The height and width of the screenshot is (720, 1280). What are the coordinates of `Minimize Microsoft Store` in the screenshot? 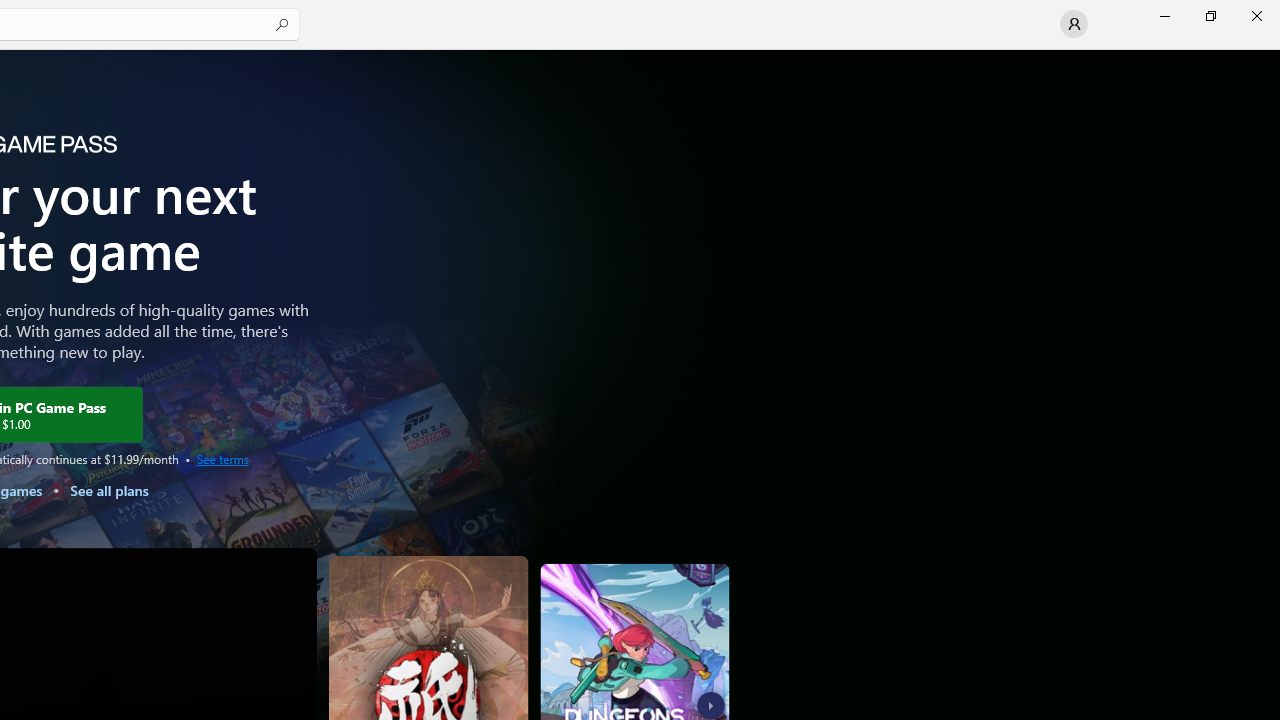 It's located at (1164, 16).